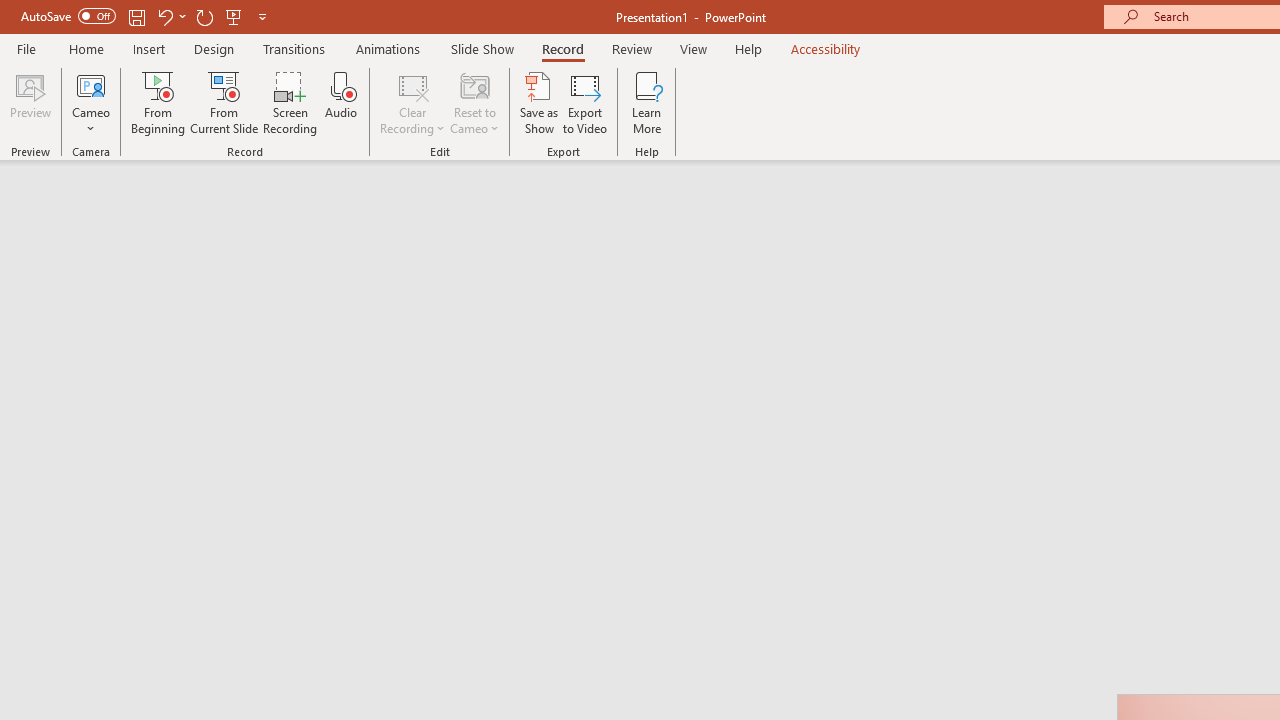 The width and height of the screenshot is (1280, 720). Describe the element at coordinates (474, 102) in the screenshot. I see `Reset to Cameo` at that location.